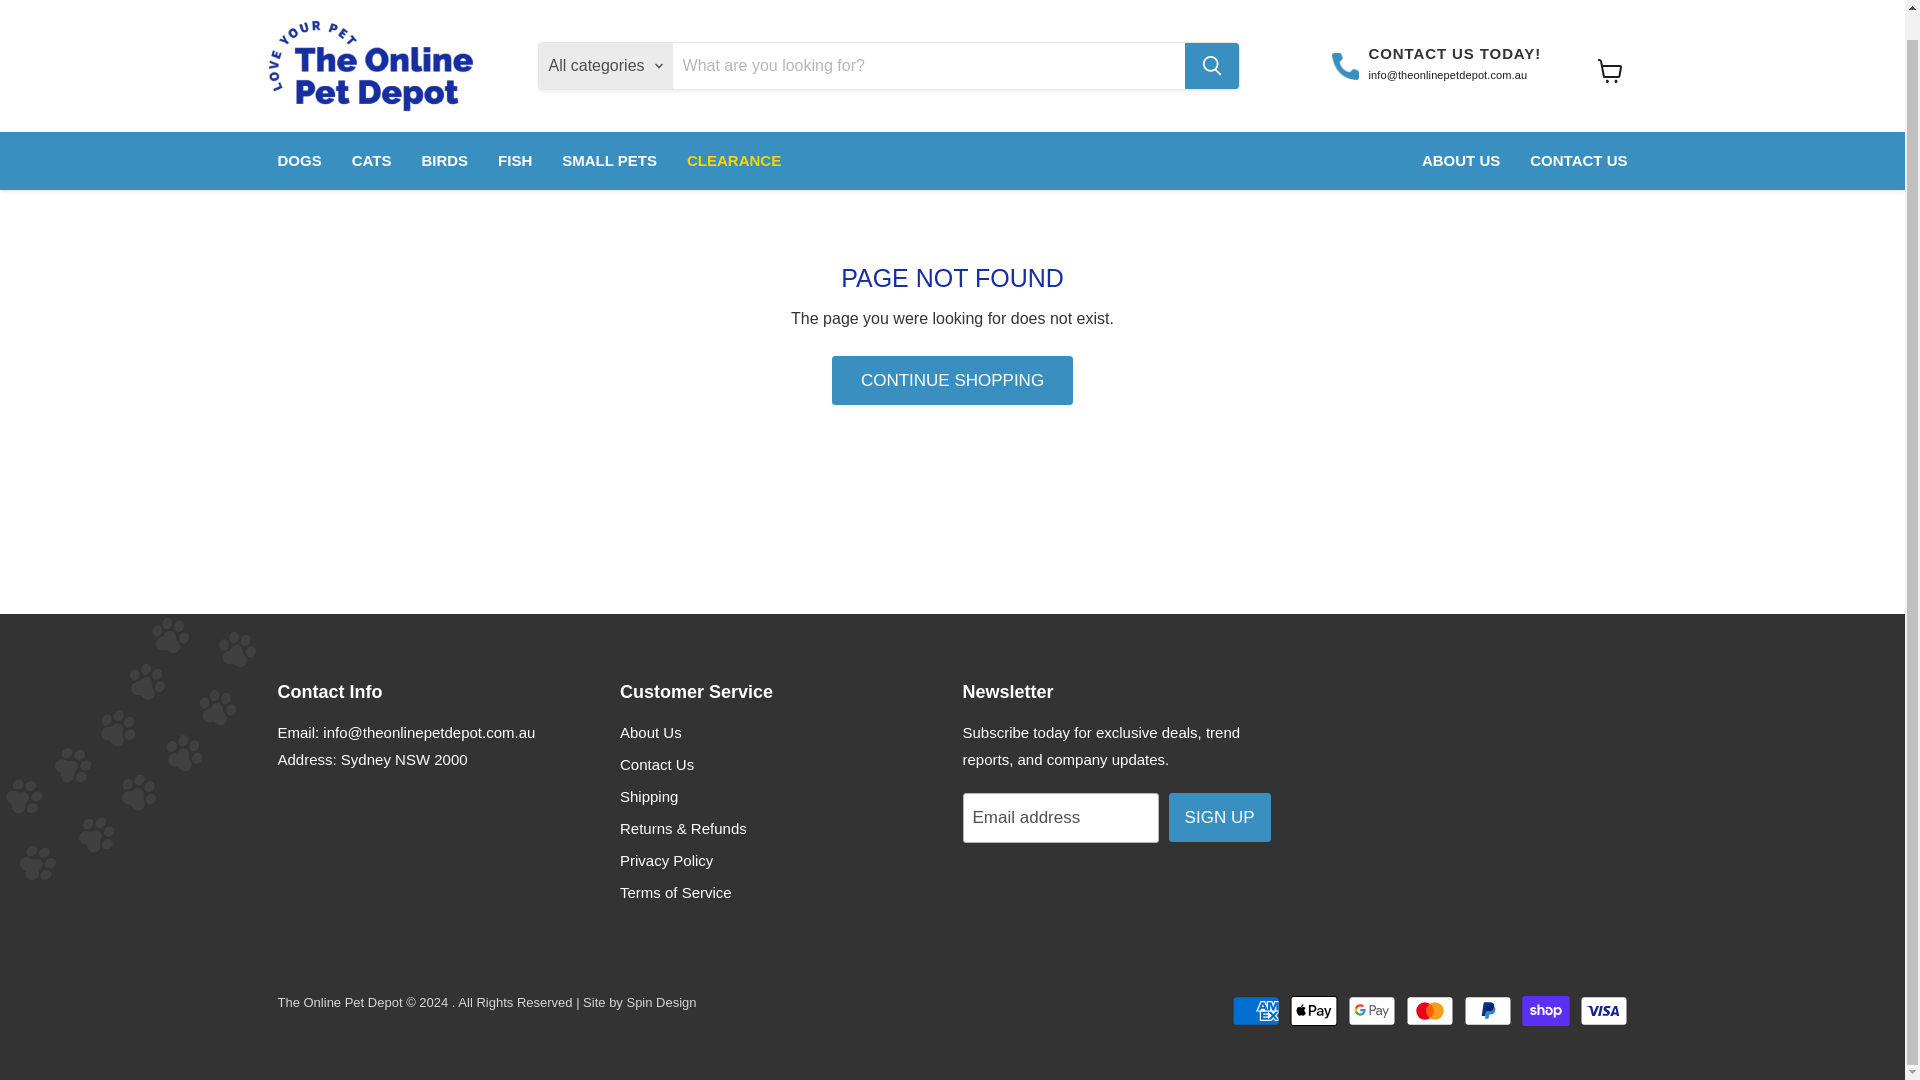 This screenshot has width=1920, height=1080. What do you see at coordinates (676, 892) in the screenshot?
I see `Terms of Service` at bounding box center [676, 892].